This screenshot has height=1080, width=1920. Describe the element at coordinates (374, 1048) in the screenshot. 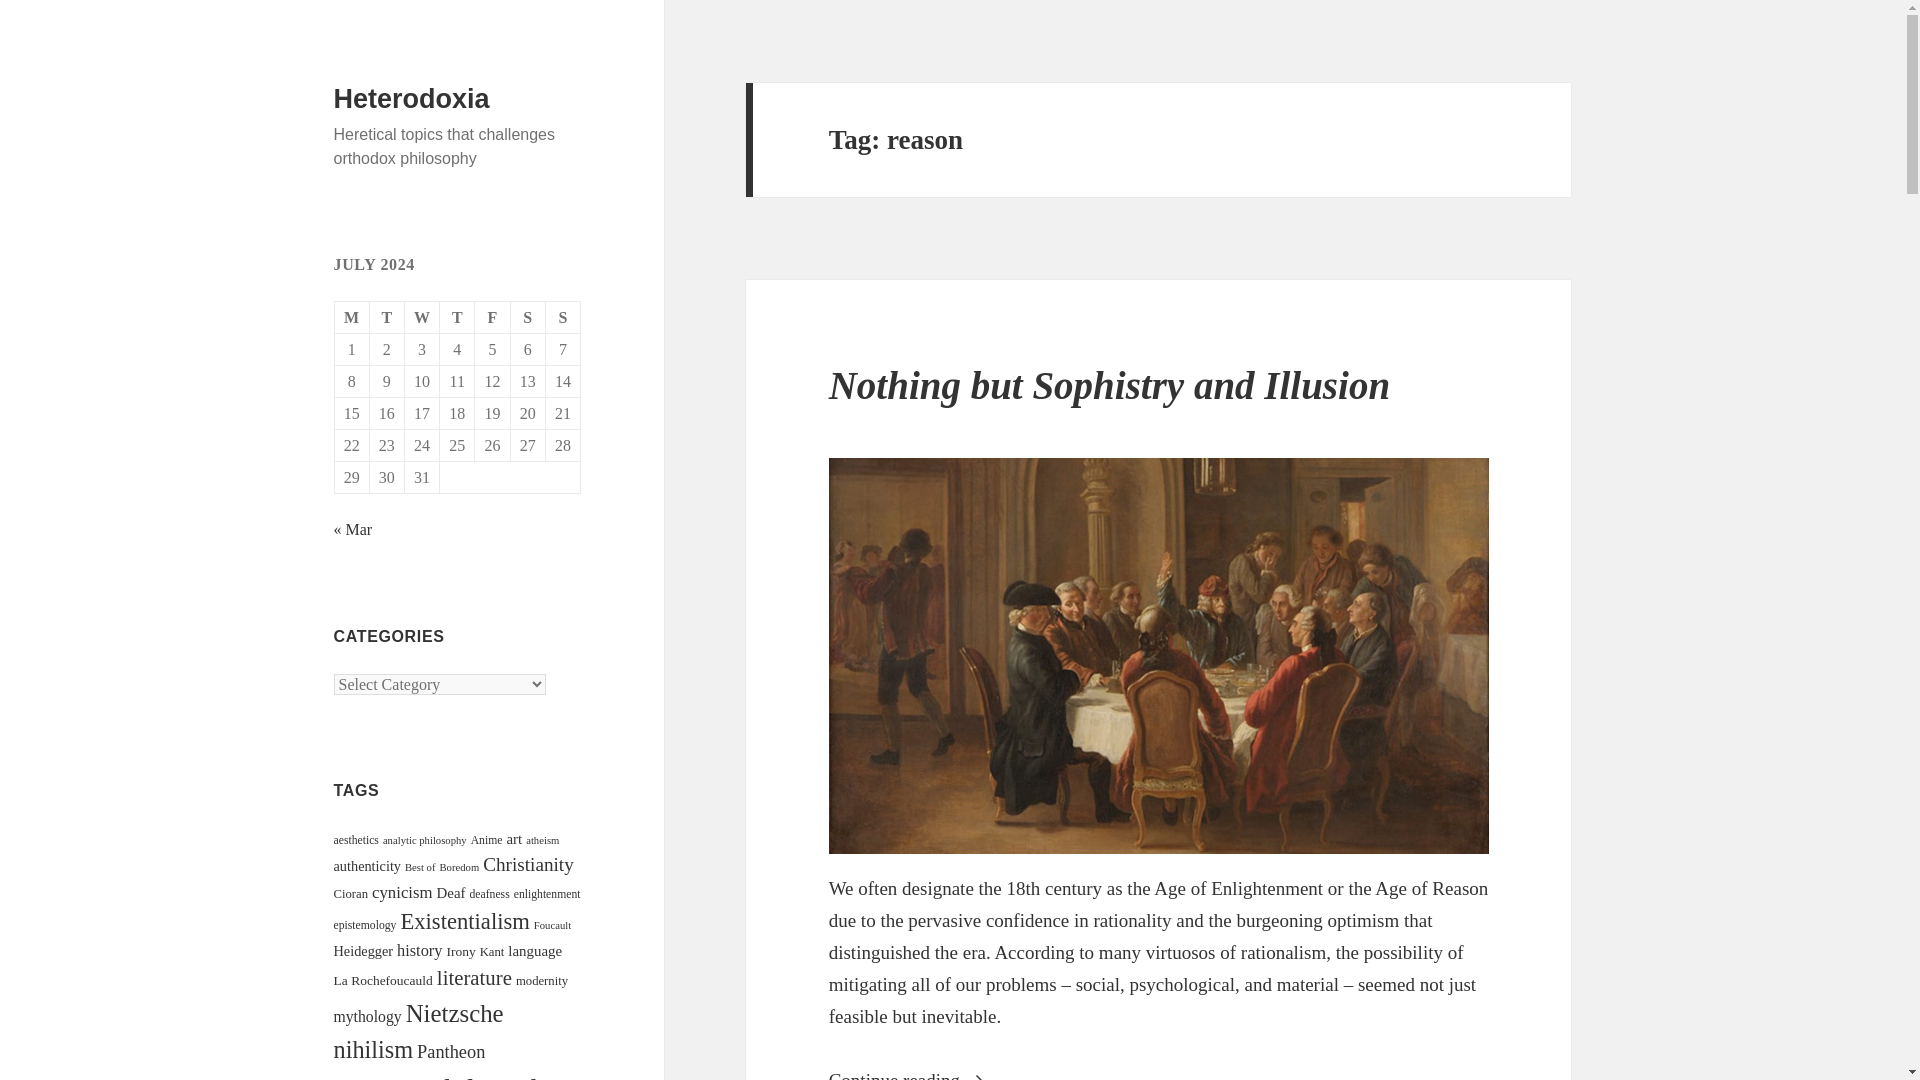

I see `nihilism` at that location.